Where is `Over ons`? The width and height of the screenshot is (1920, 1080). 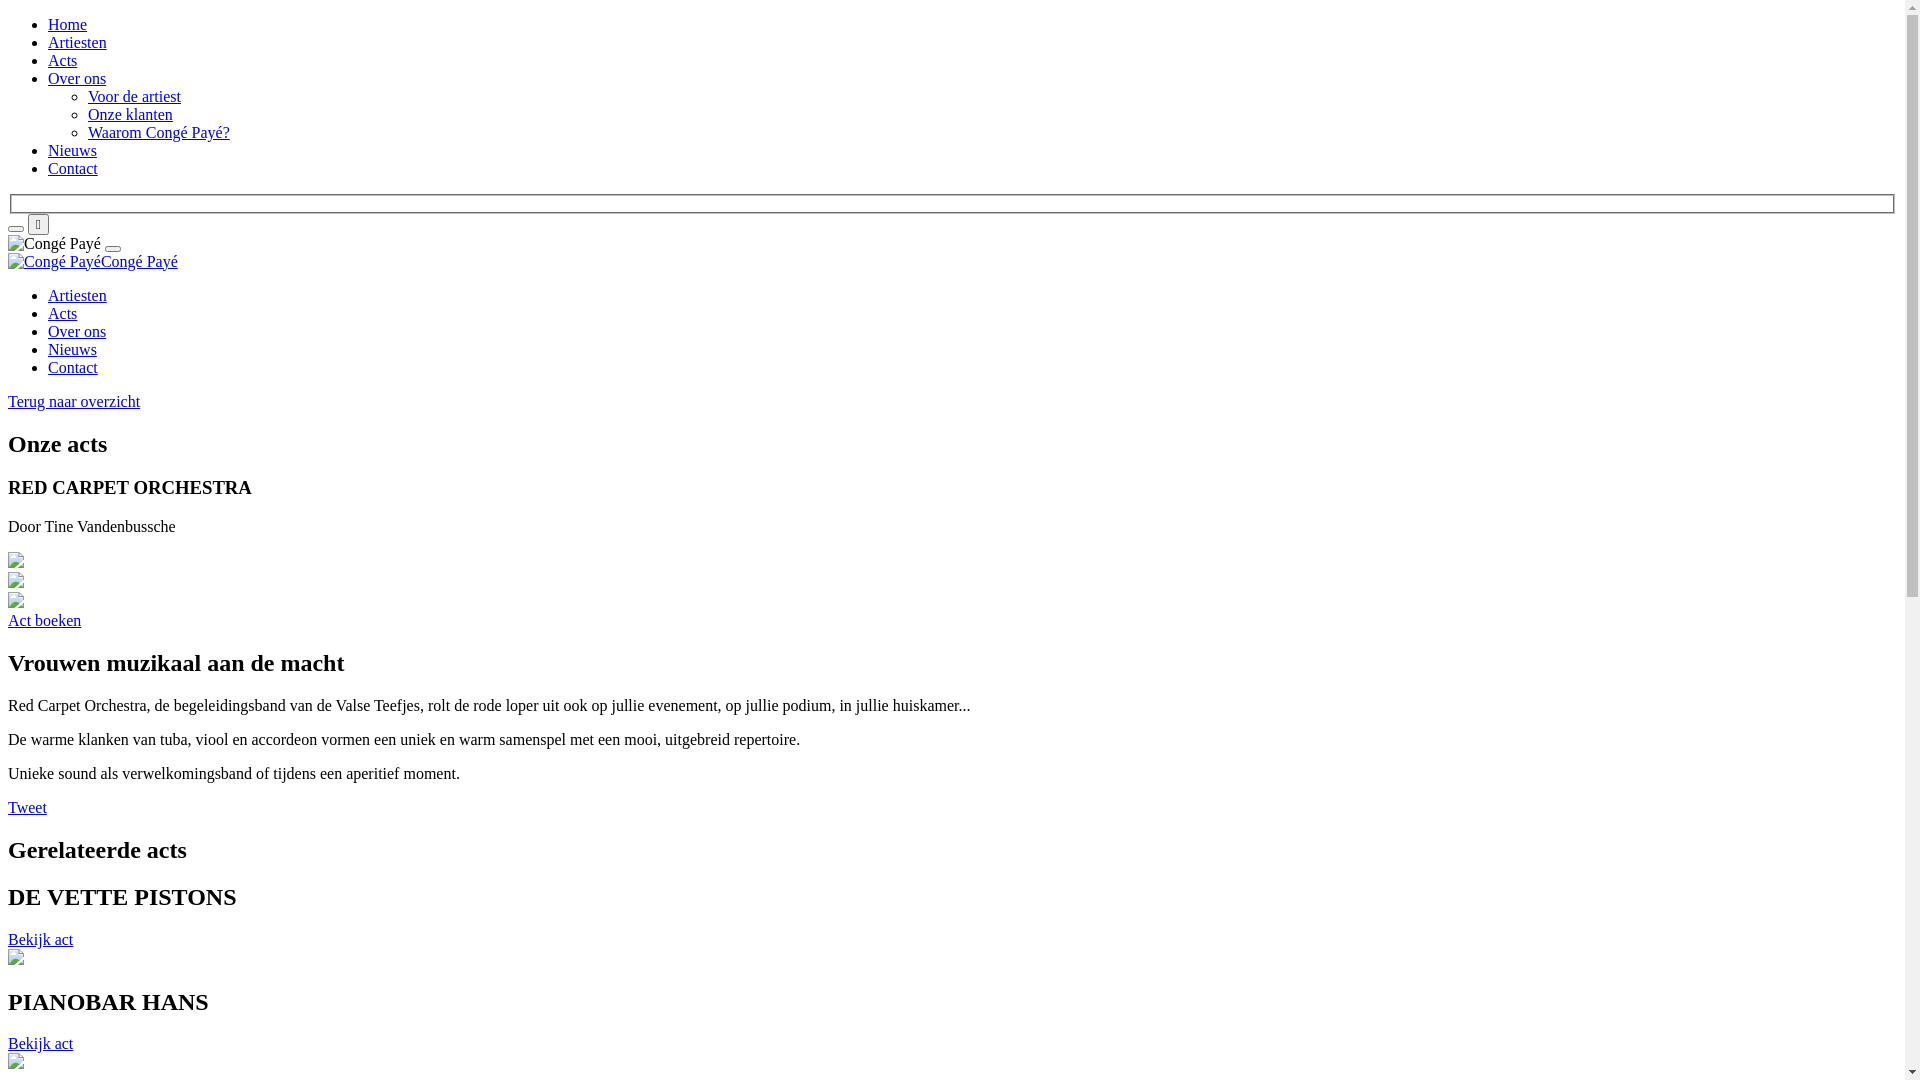
Over ons is located at coordinates (77, 78).